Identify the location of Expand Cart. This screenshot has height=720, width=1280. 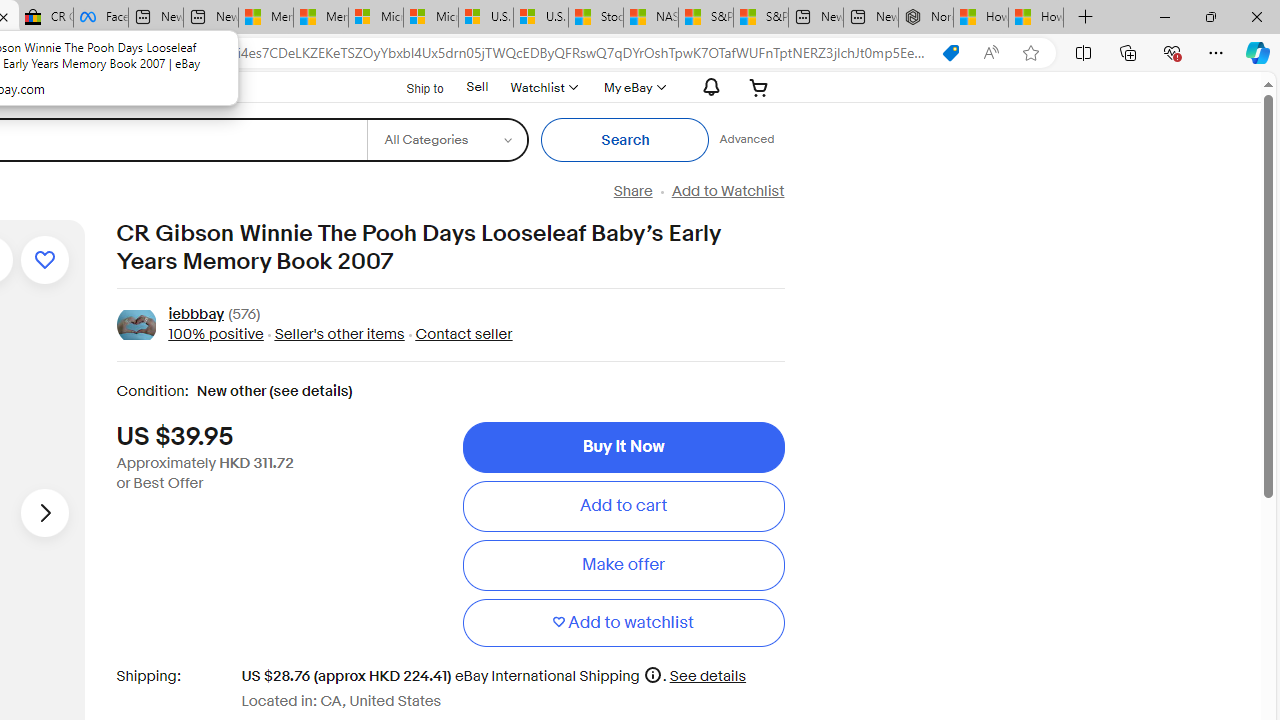
(759, 87).